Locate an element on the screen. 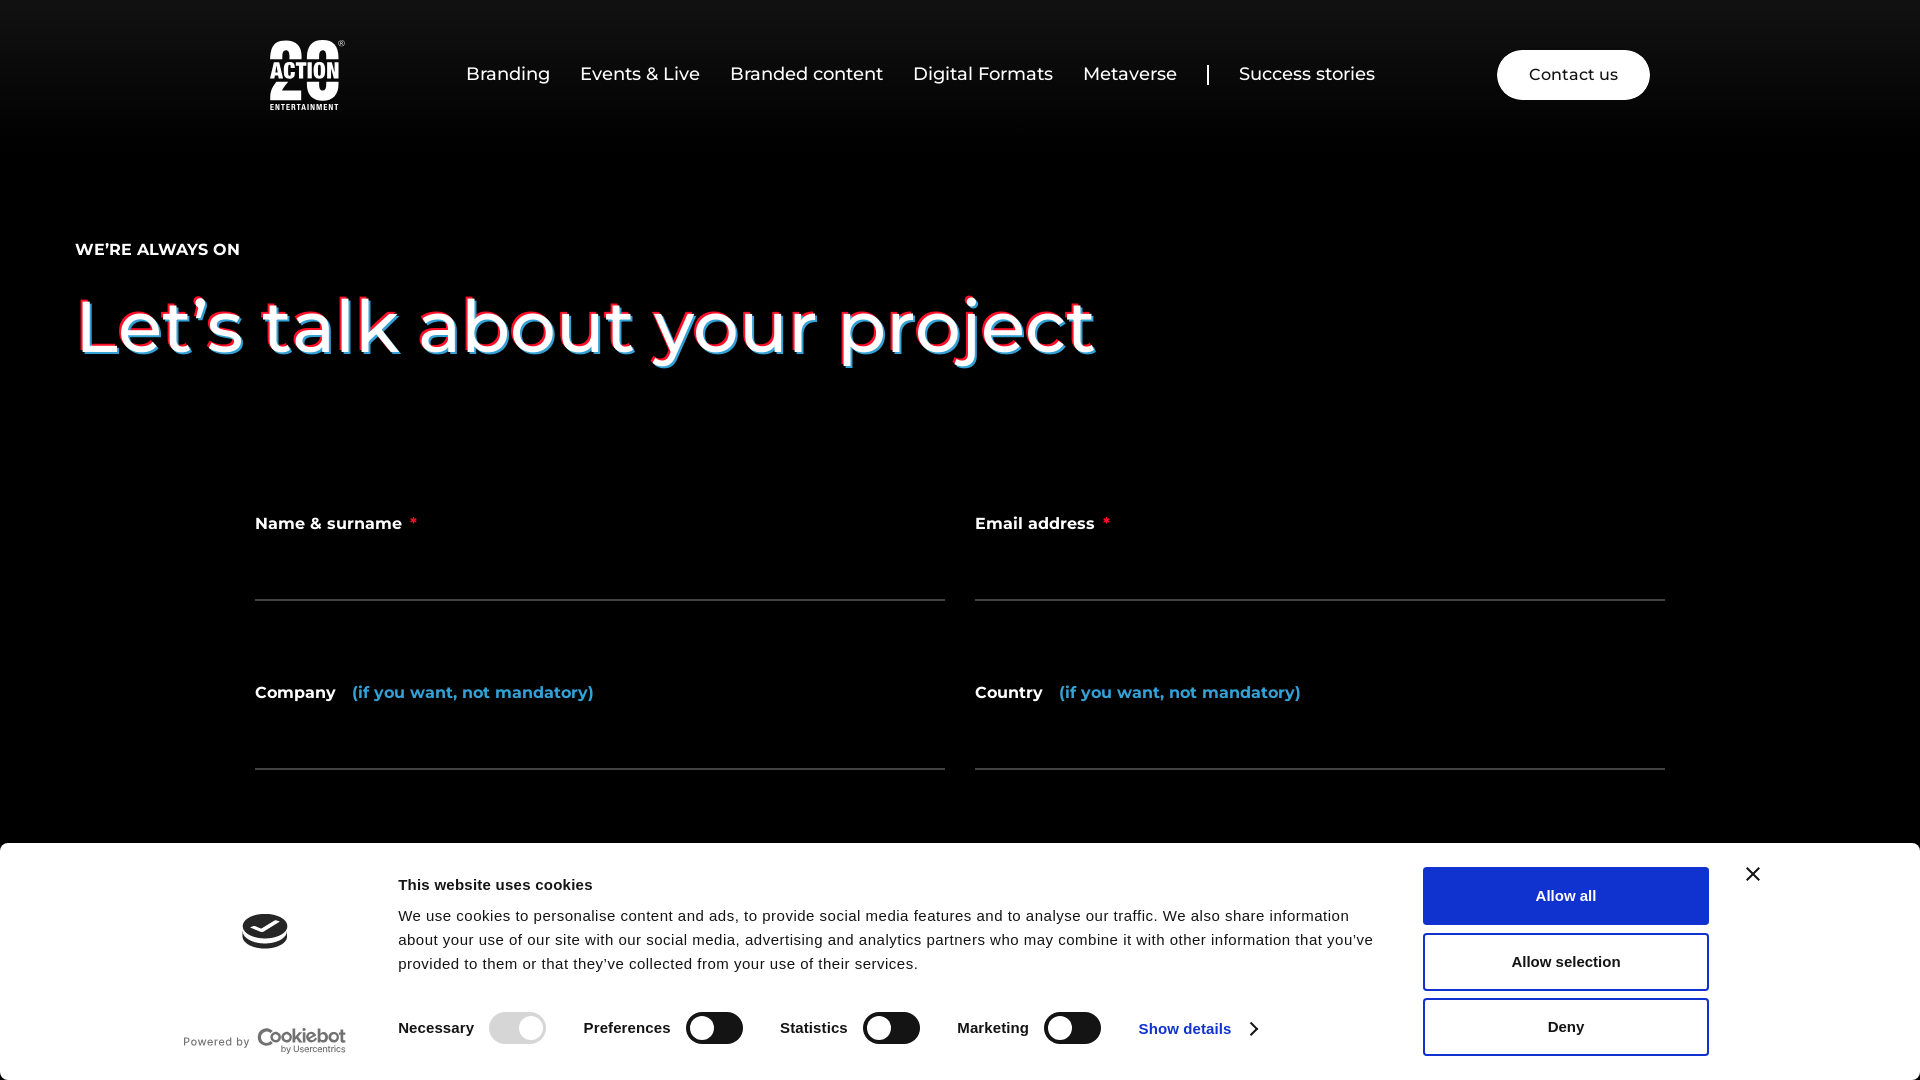 The width and height of the screenshot is (1920, 1080). Metaverse is located at coordinates (1129, 75).